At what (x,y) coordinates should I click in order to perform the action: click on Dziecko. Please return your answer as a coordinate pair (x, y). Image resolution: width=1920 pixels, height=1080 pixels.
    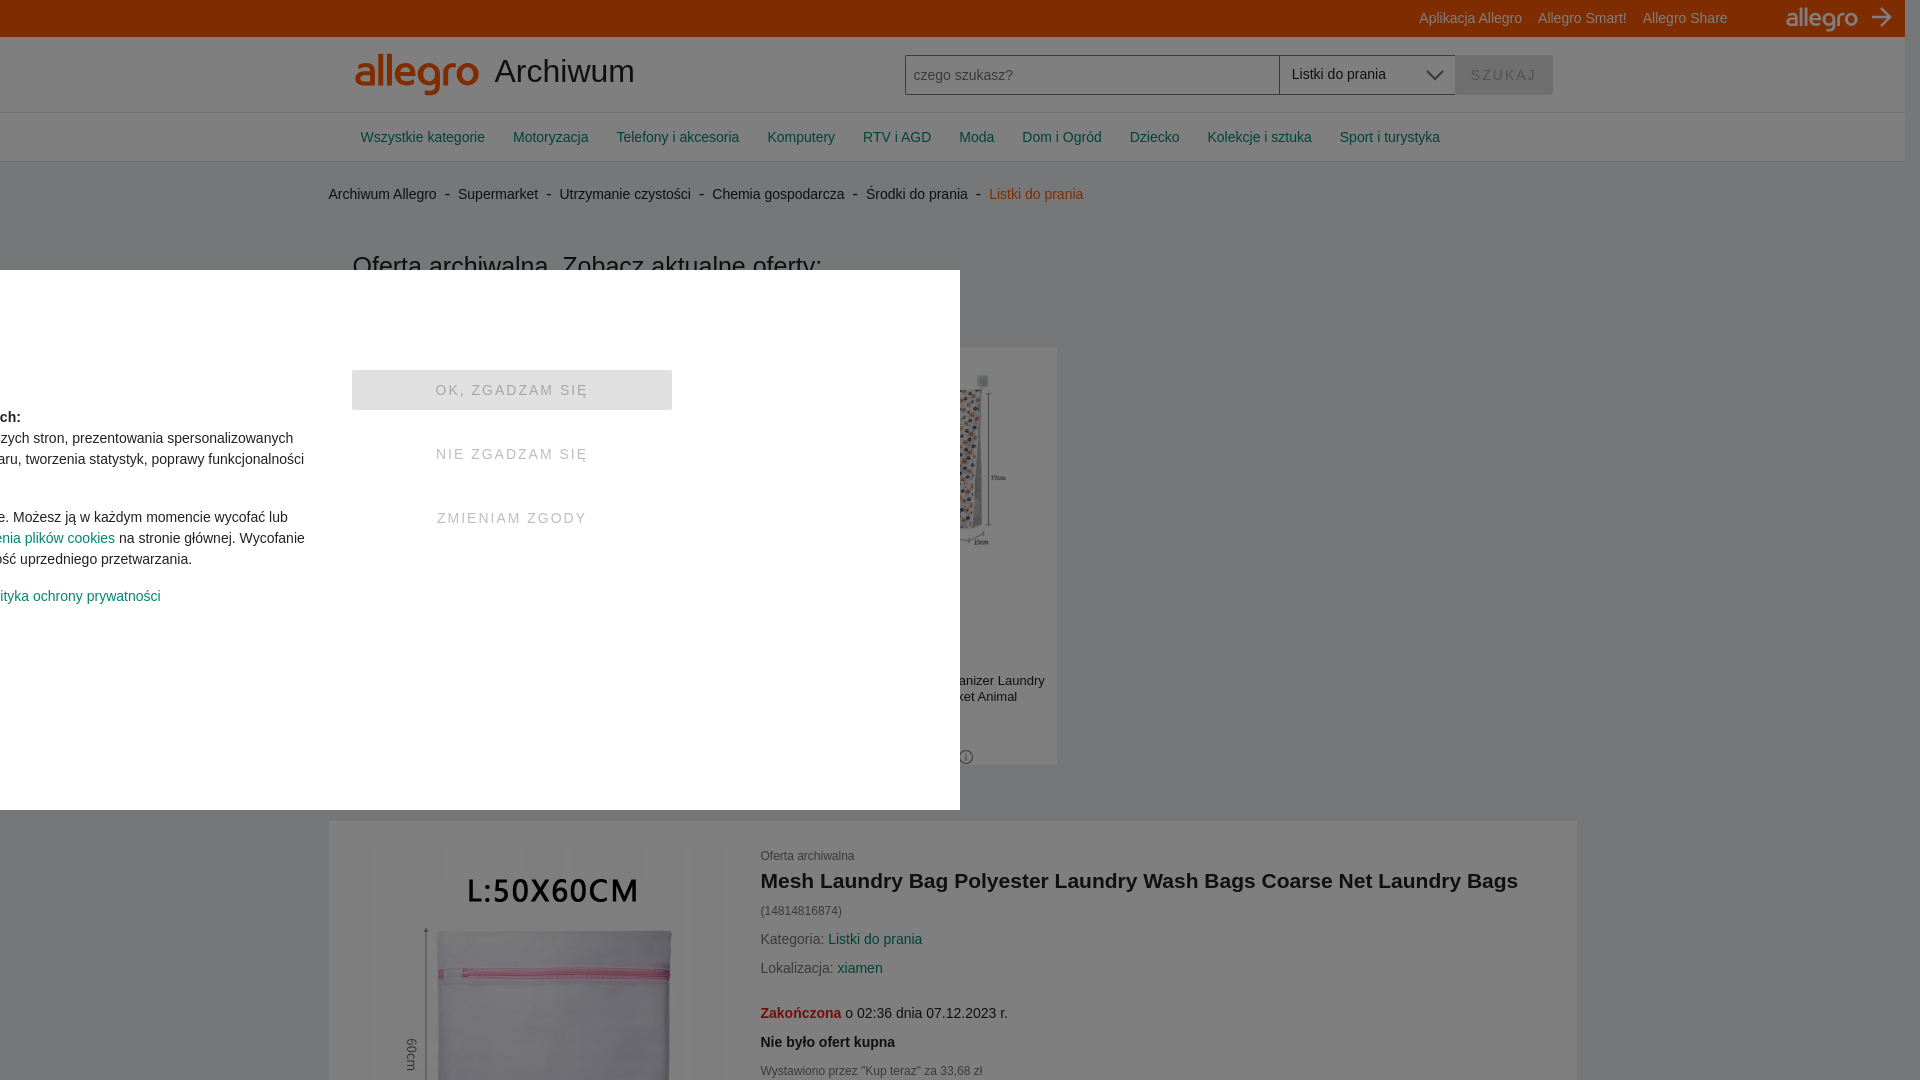
    Looking at the image, I should click on (1154, 136).